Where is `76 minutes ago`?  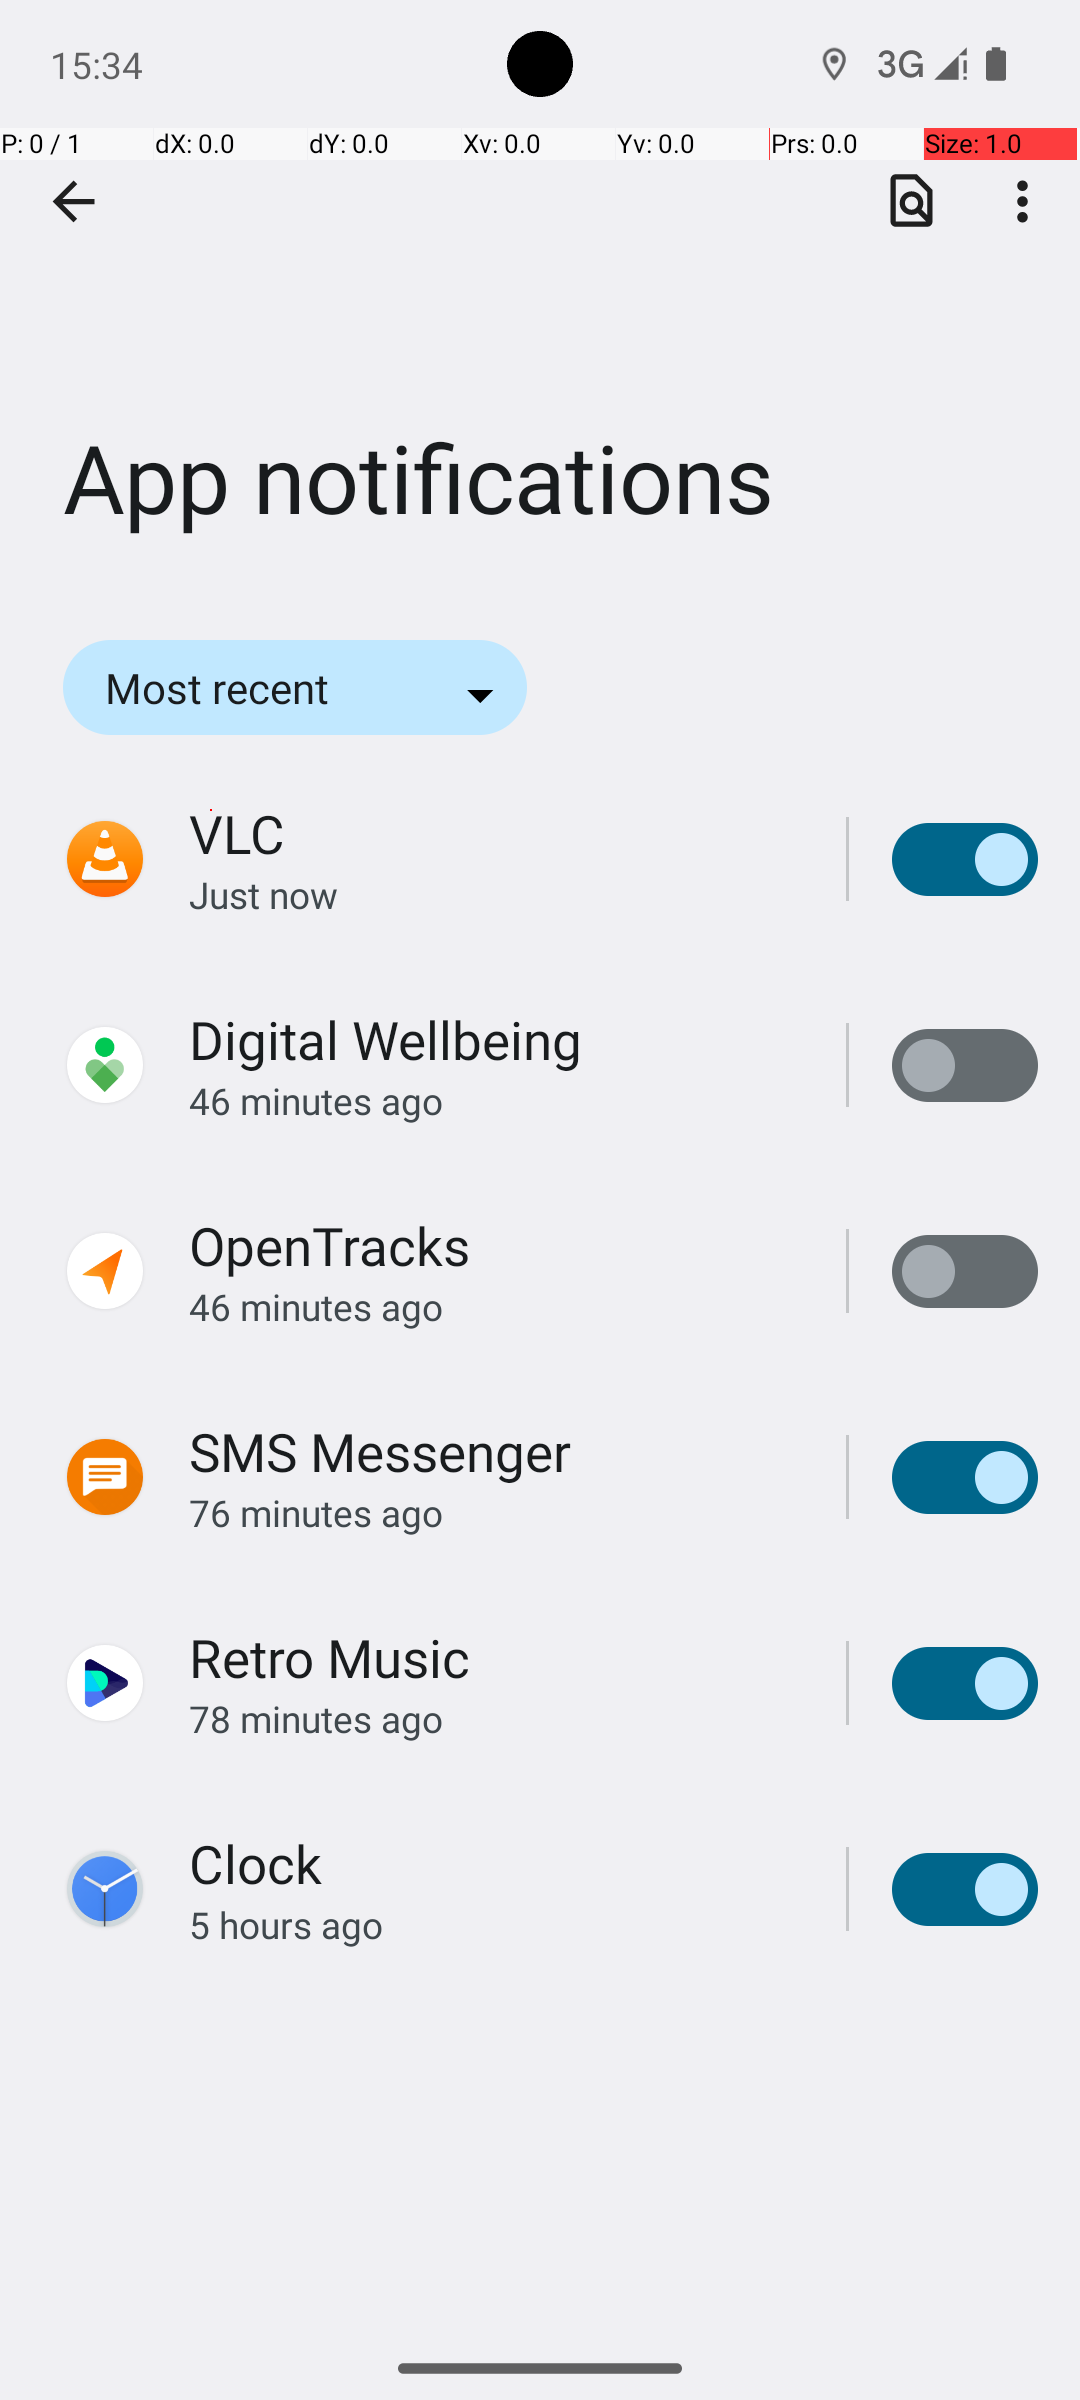
76 minutes ago is located at coordinates (496, 1512).